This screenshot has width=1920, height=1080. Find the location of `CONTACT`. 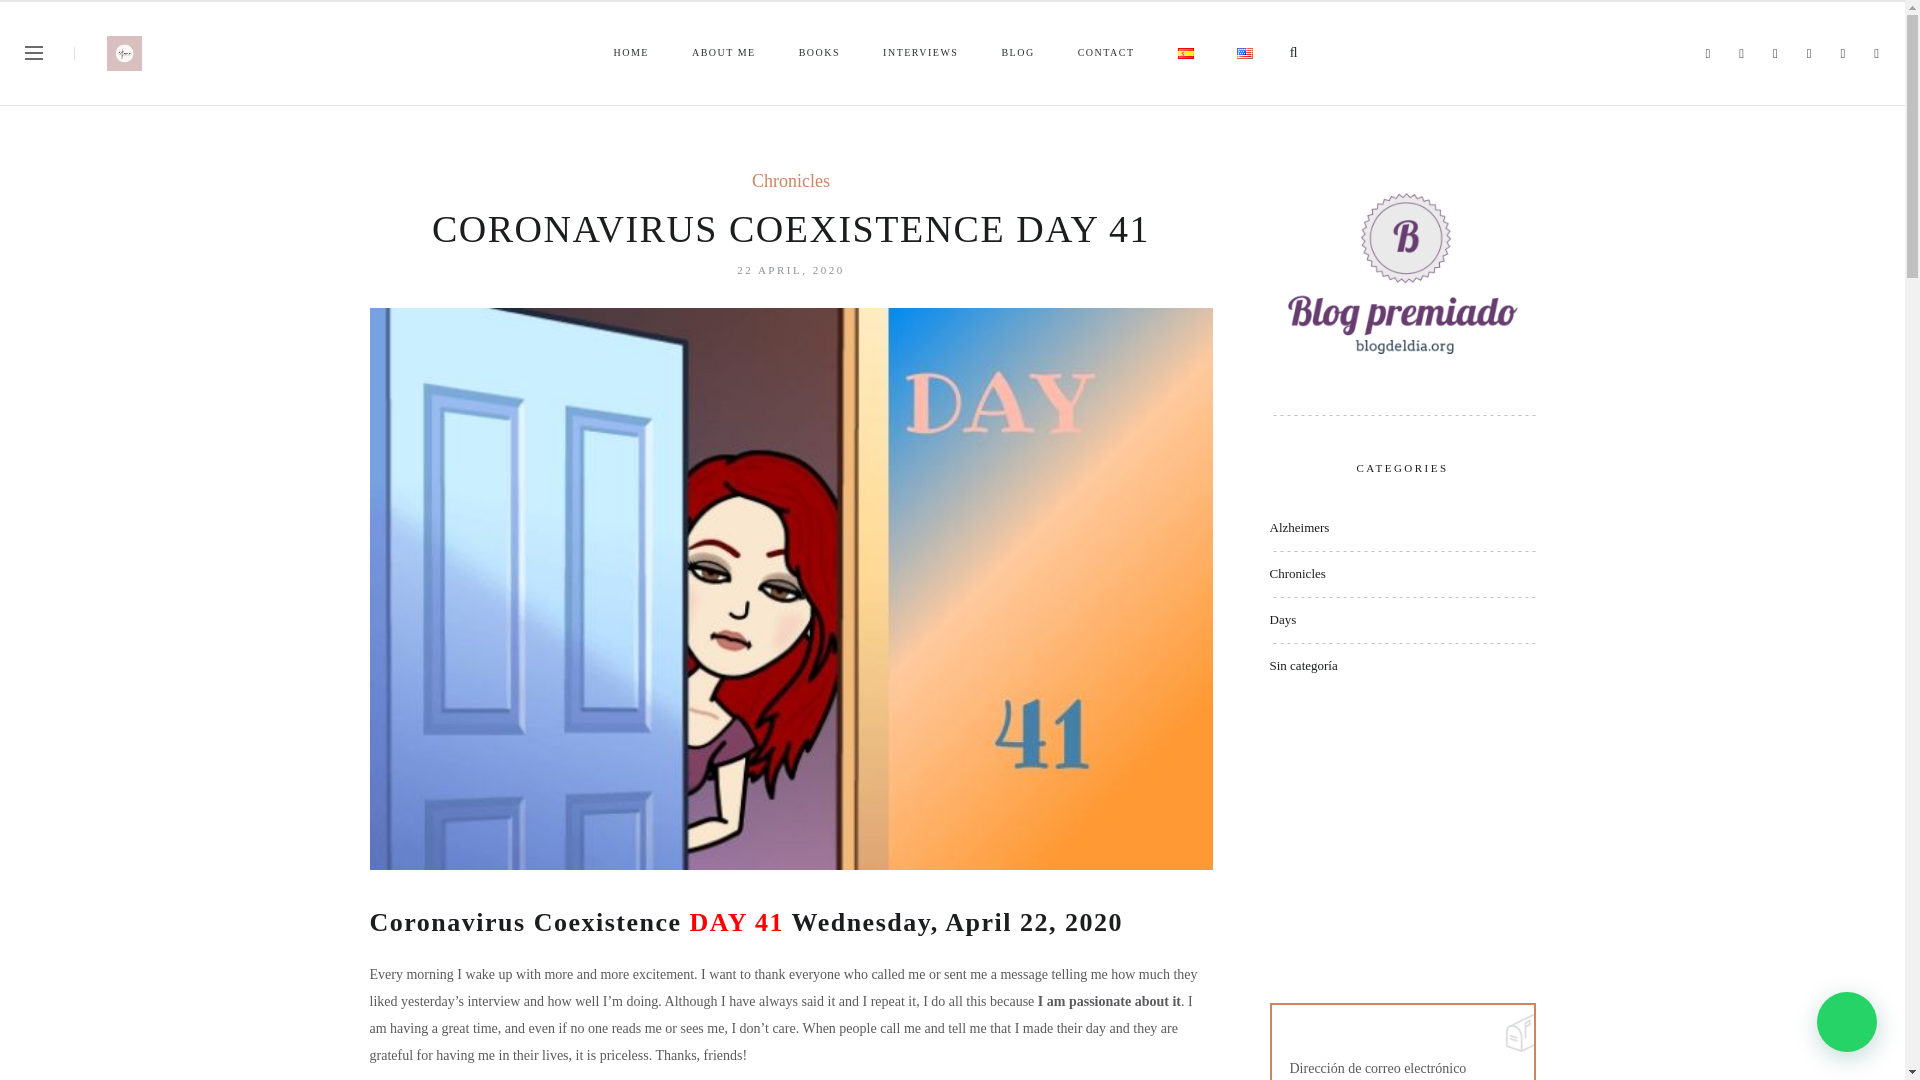

CONTACT is located at coordinates (1107, 54).